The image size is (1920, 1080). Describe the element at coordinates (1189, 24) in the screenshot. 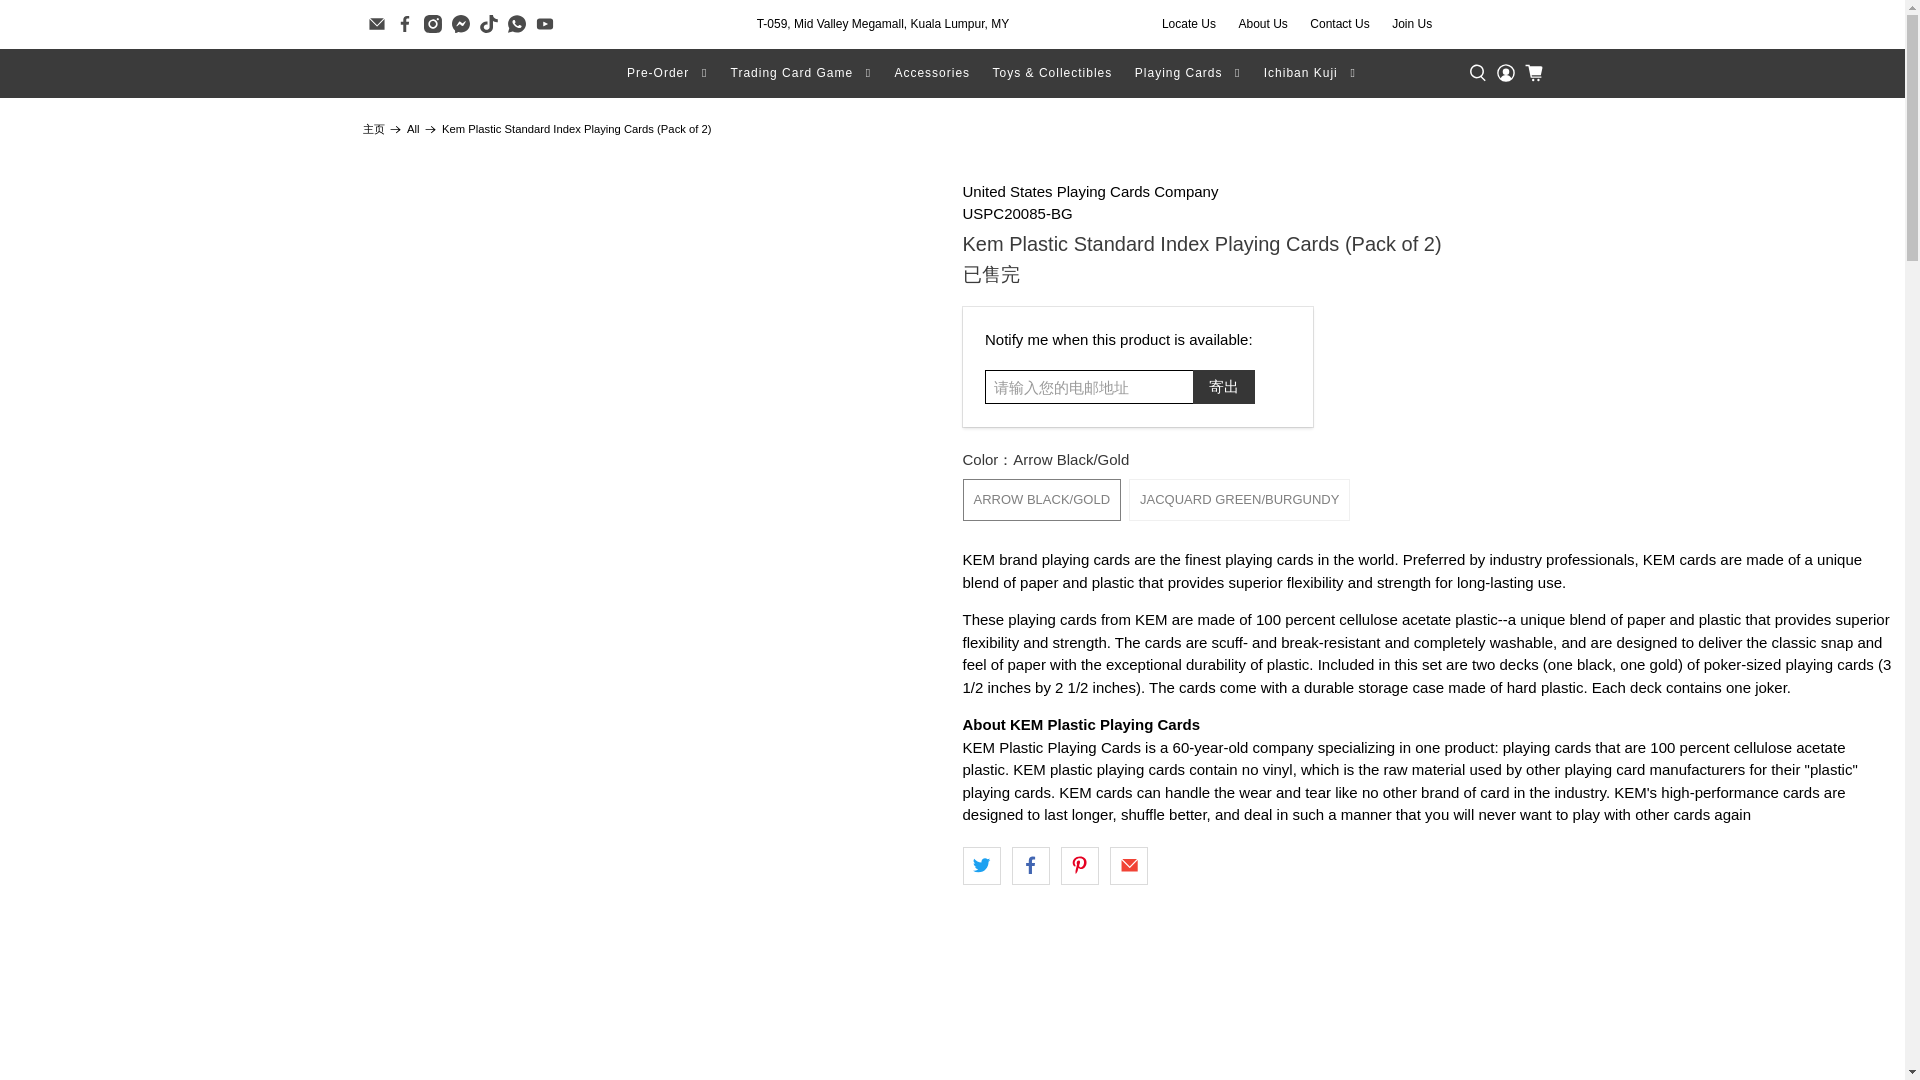

I see `Locate Us` at that location.